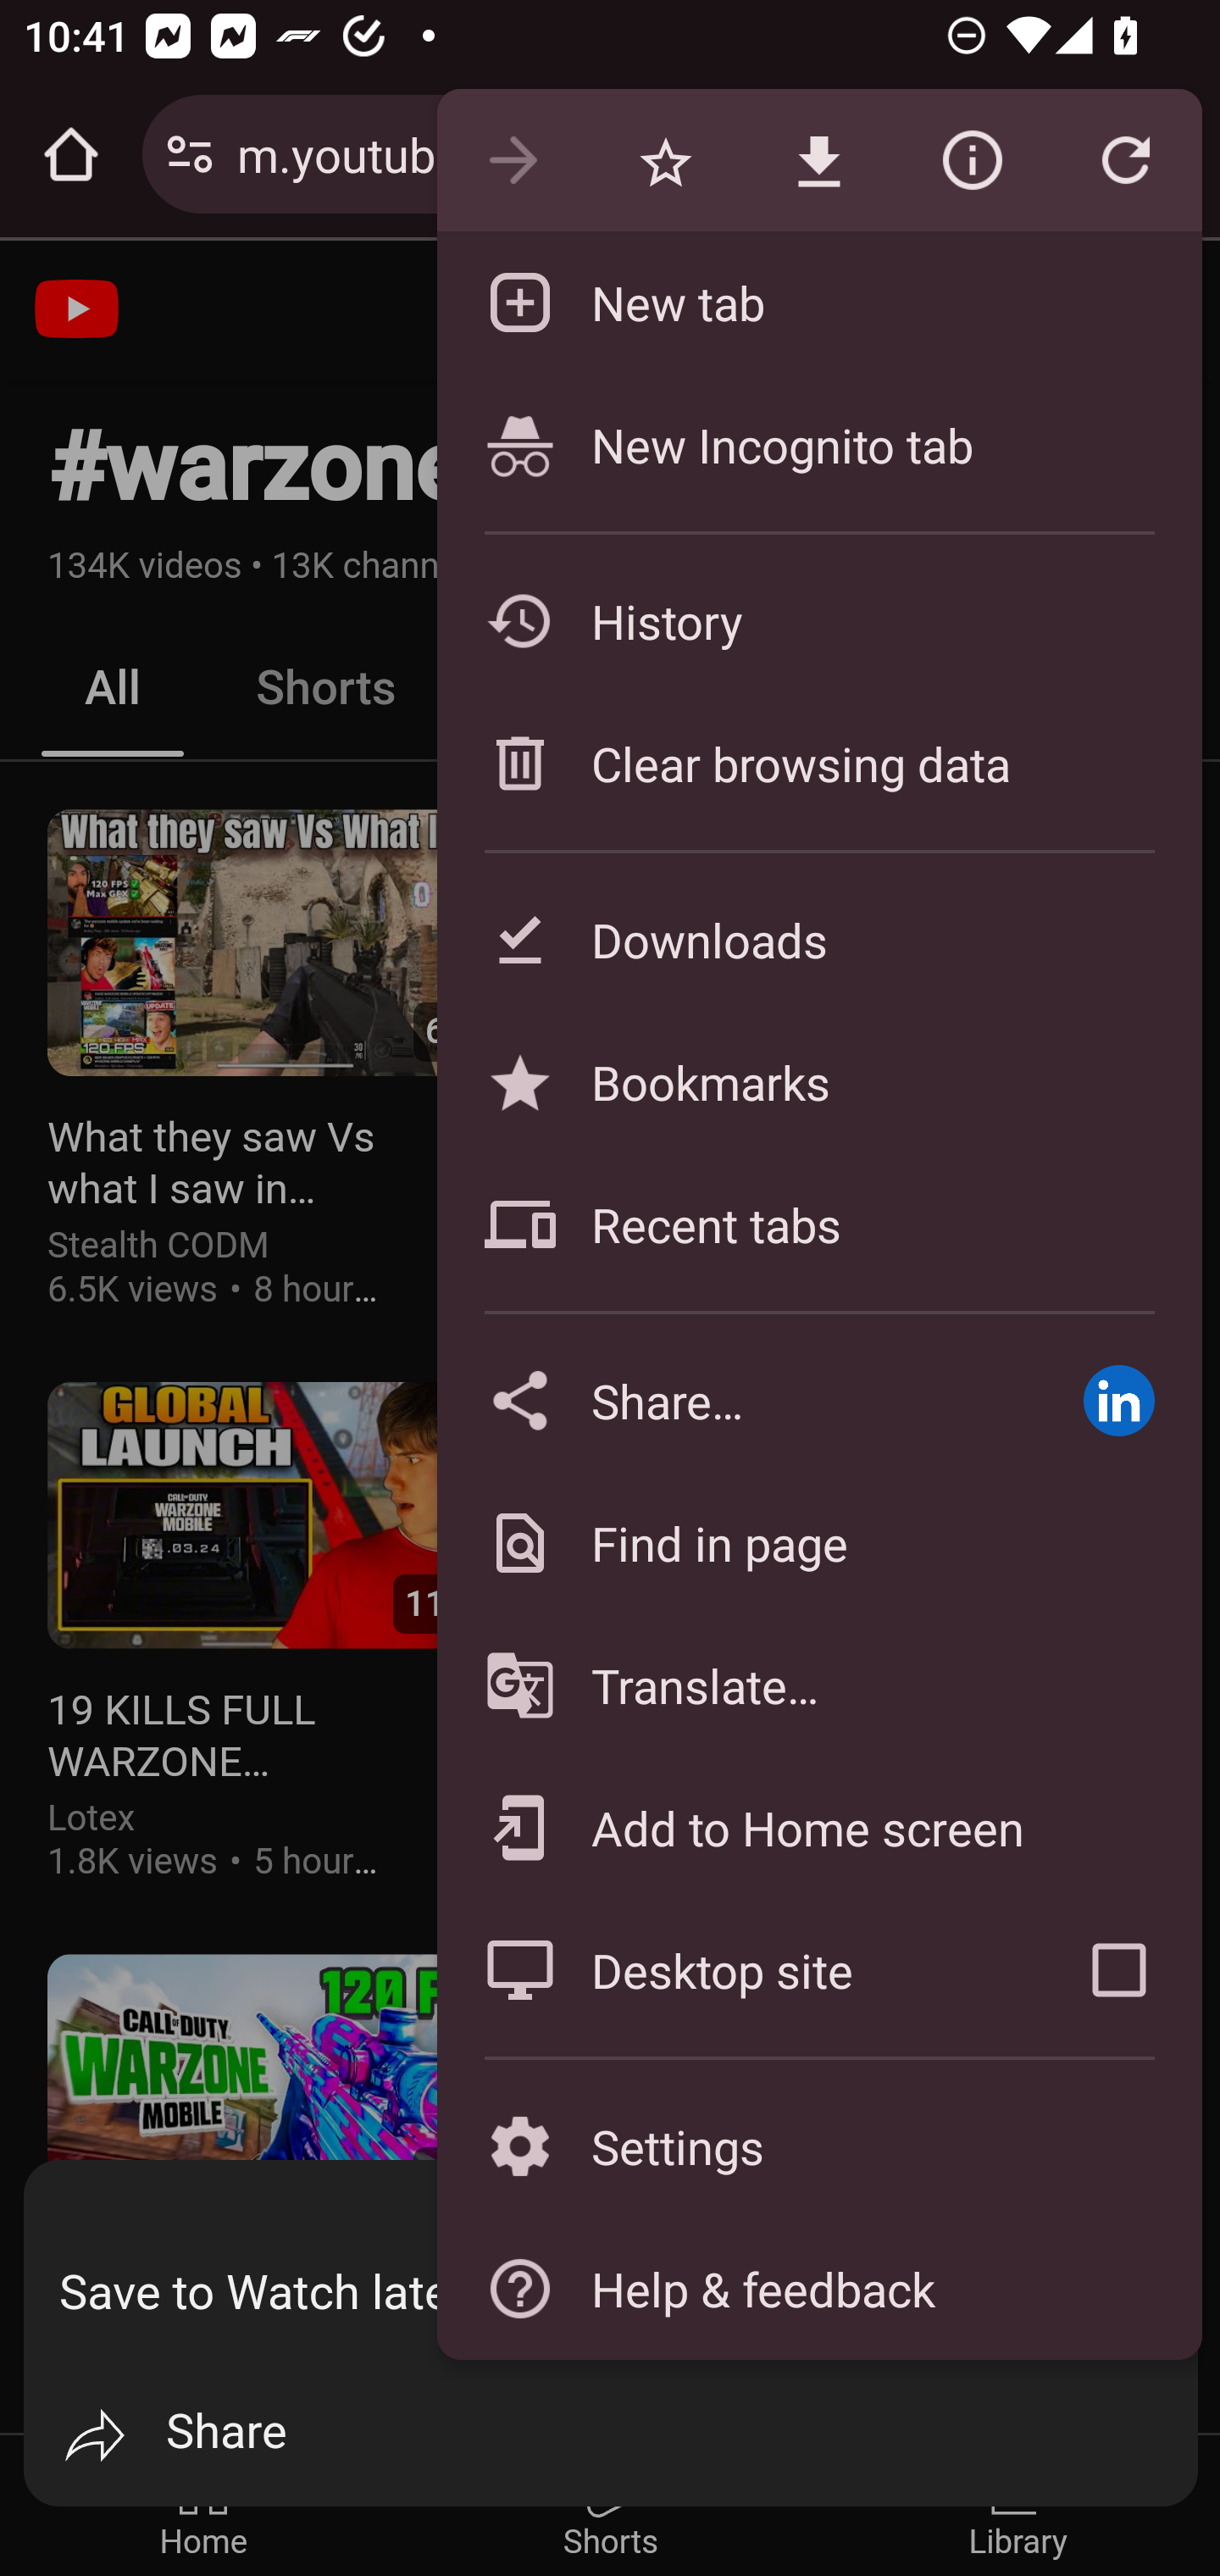 Image resolution: width=1220 pixels, height=2576 pixels. What do you see at coordinates (818, 2288) in the screenshot?
I see `Help & feedback` at bounding box center [818, 2288].